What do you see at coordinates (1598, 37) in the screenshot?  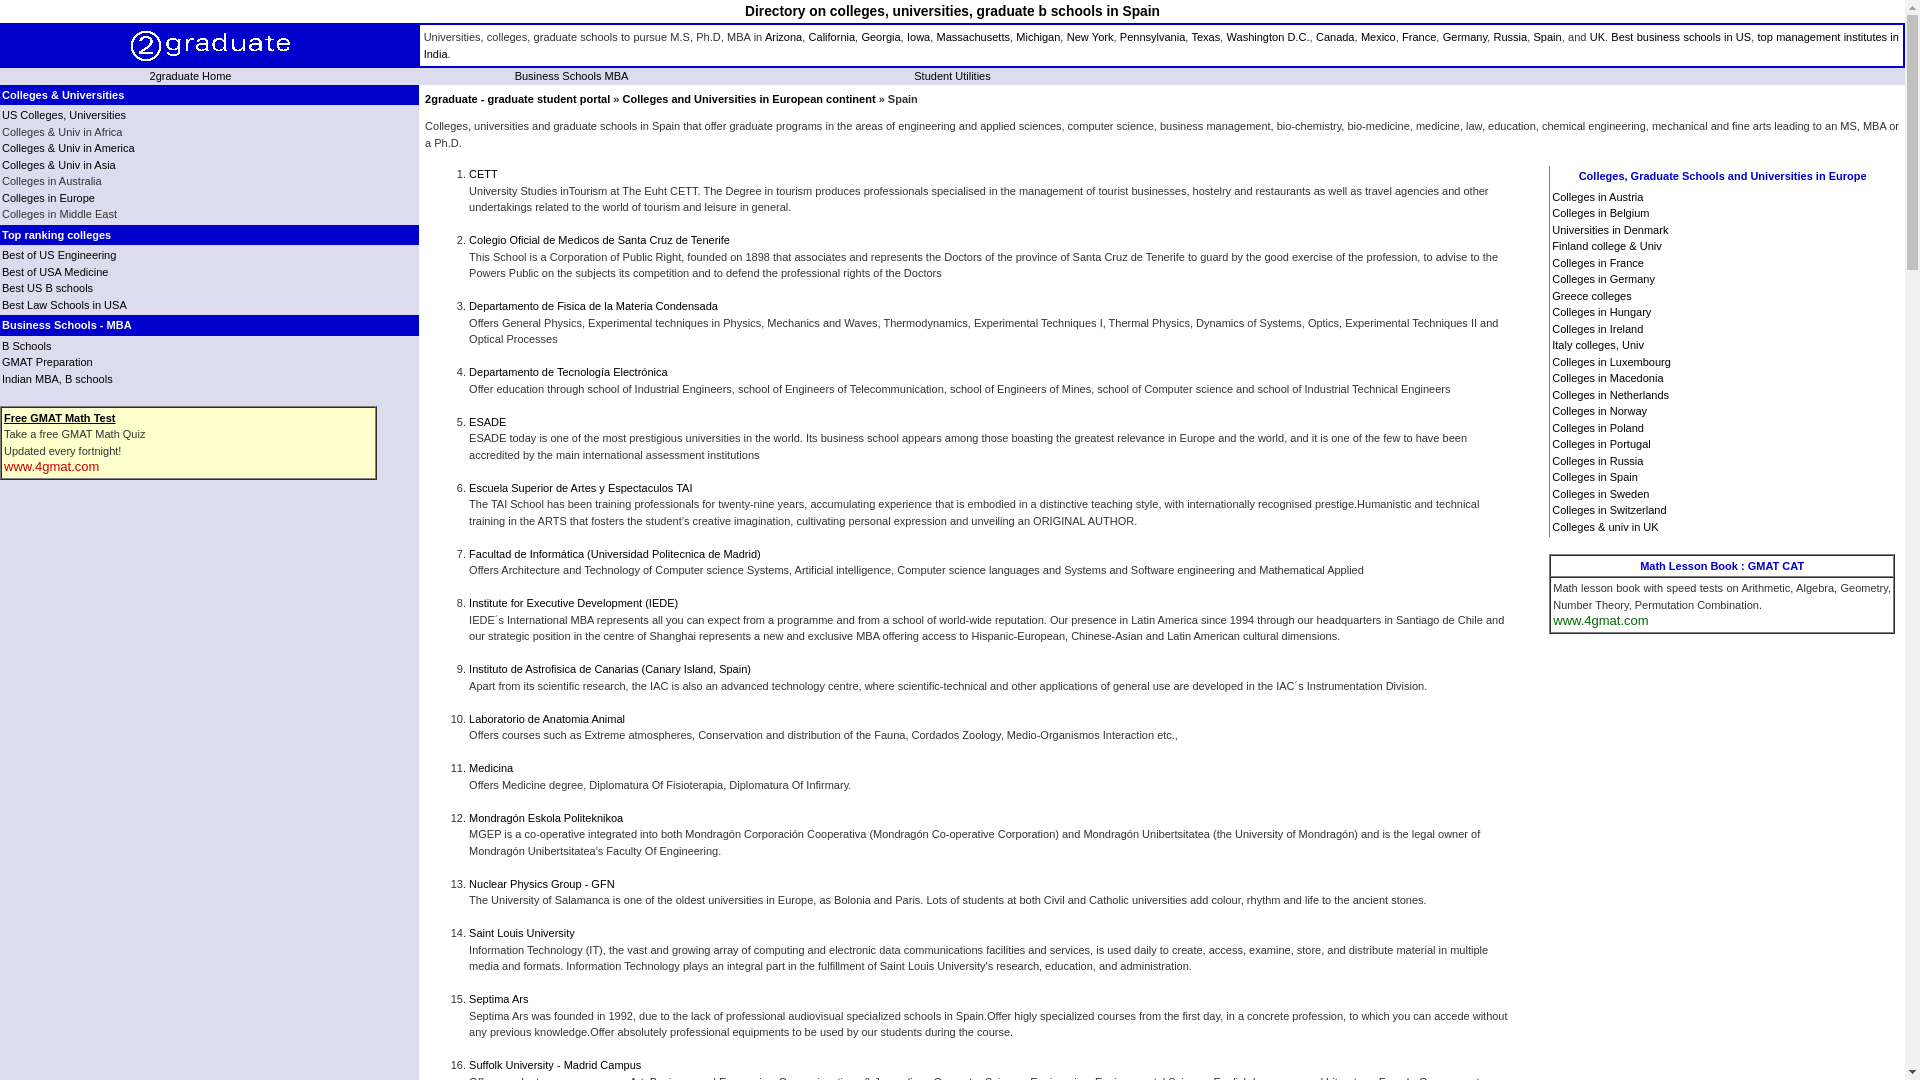 I see `UK` at bounding box center [1598, 37].